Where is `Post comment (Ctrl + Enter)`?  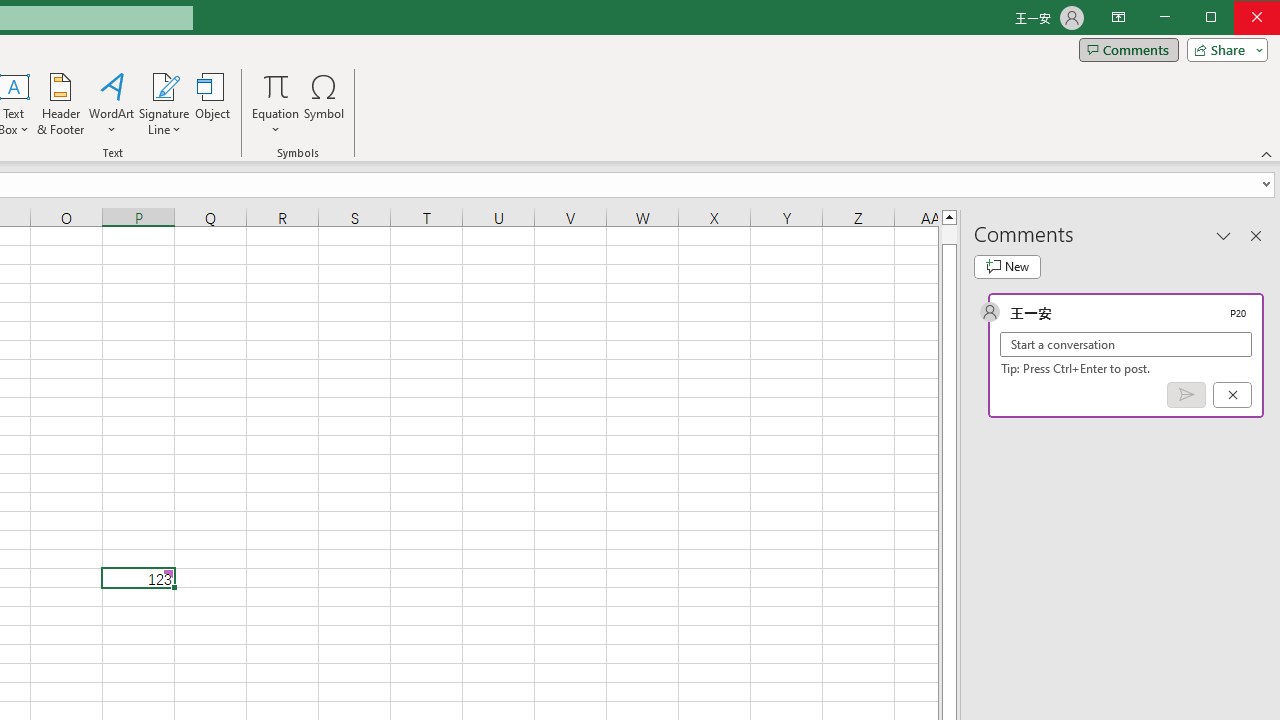 Post comment (Ctrl + Enter) is located at coordinates (1186, 395).